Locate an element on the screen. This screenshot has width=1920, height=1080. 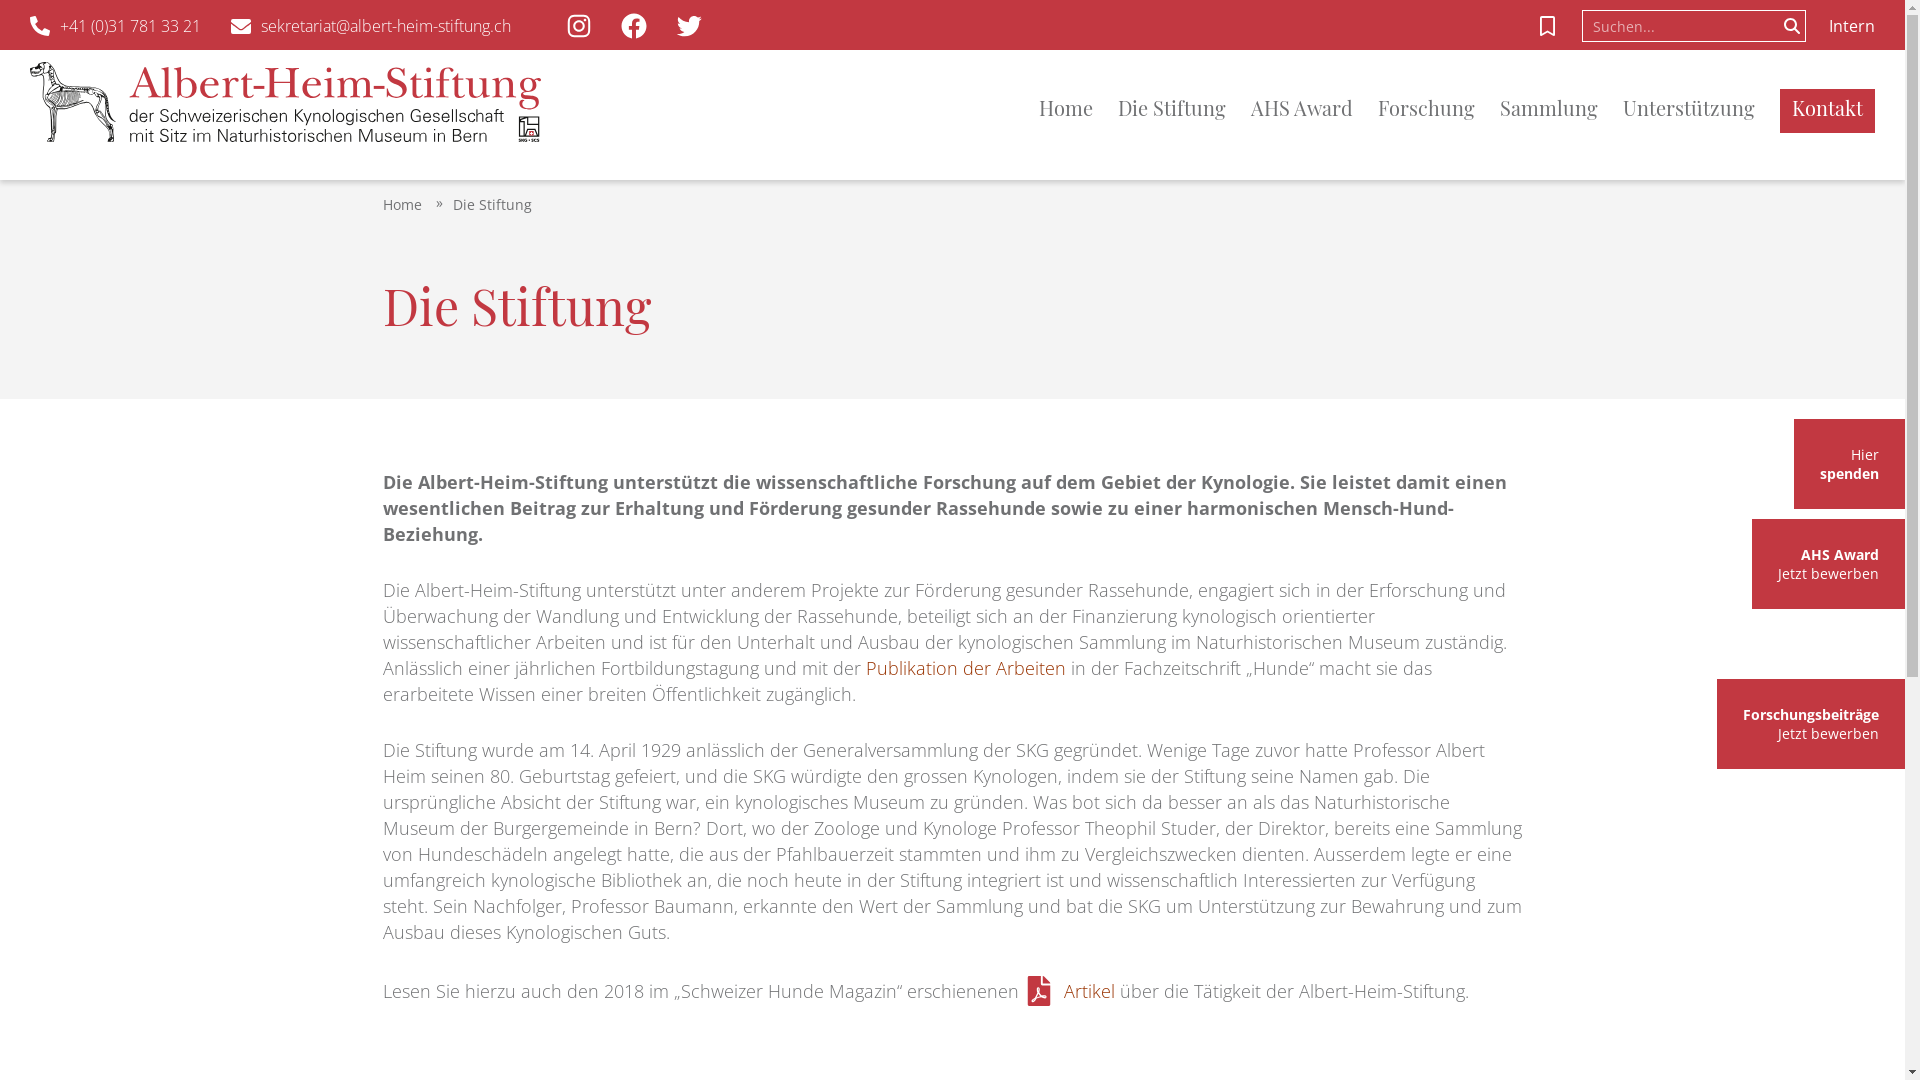
Hier
spenden is located at coordinates (1850, 464).